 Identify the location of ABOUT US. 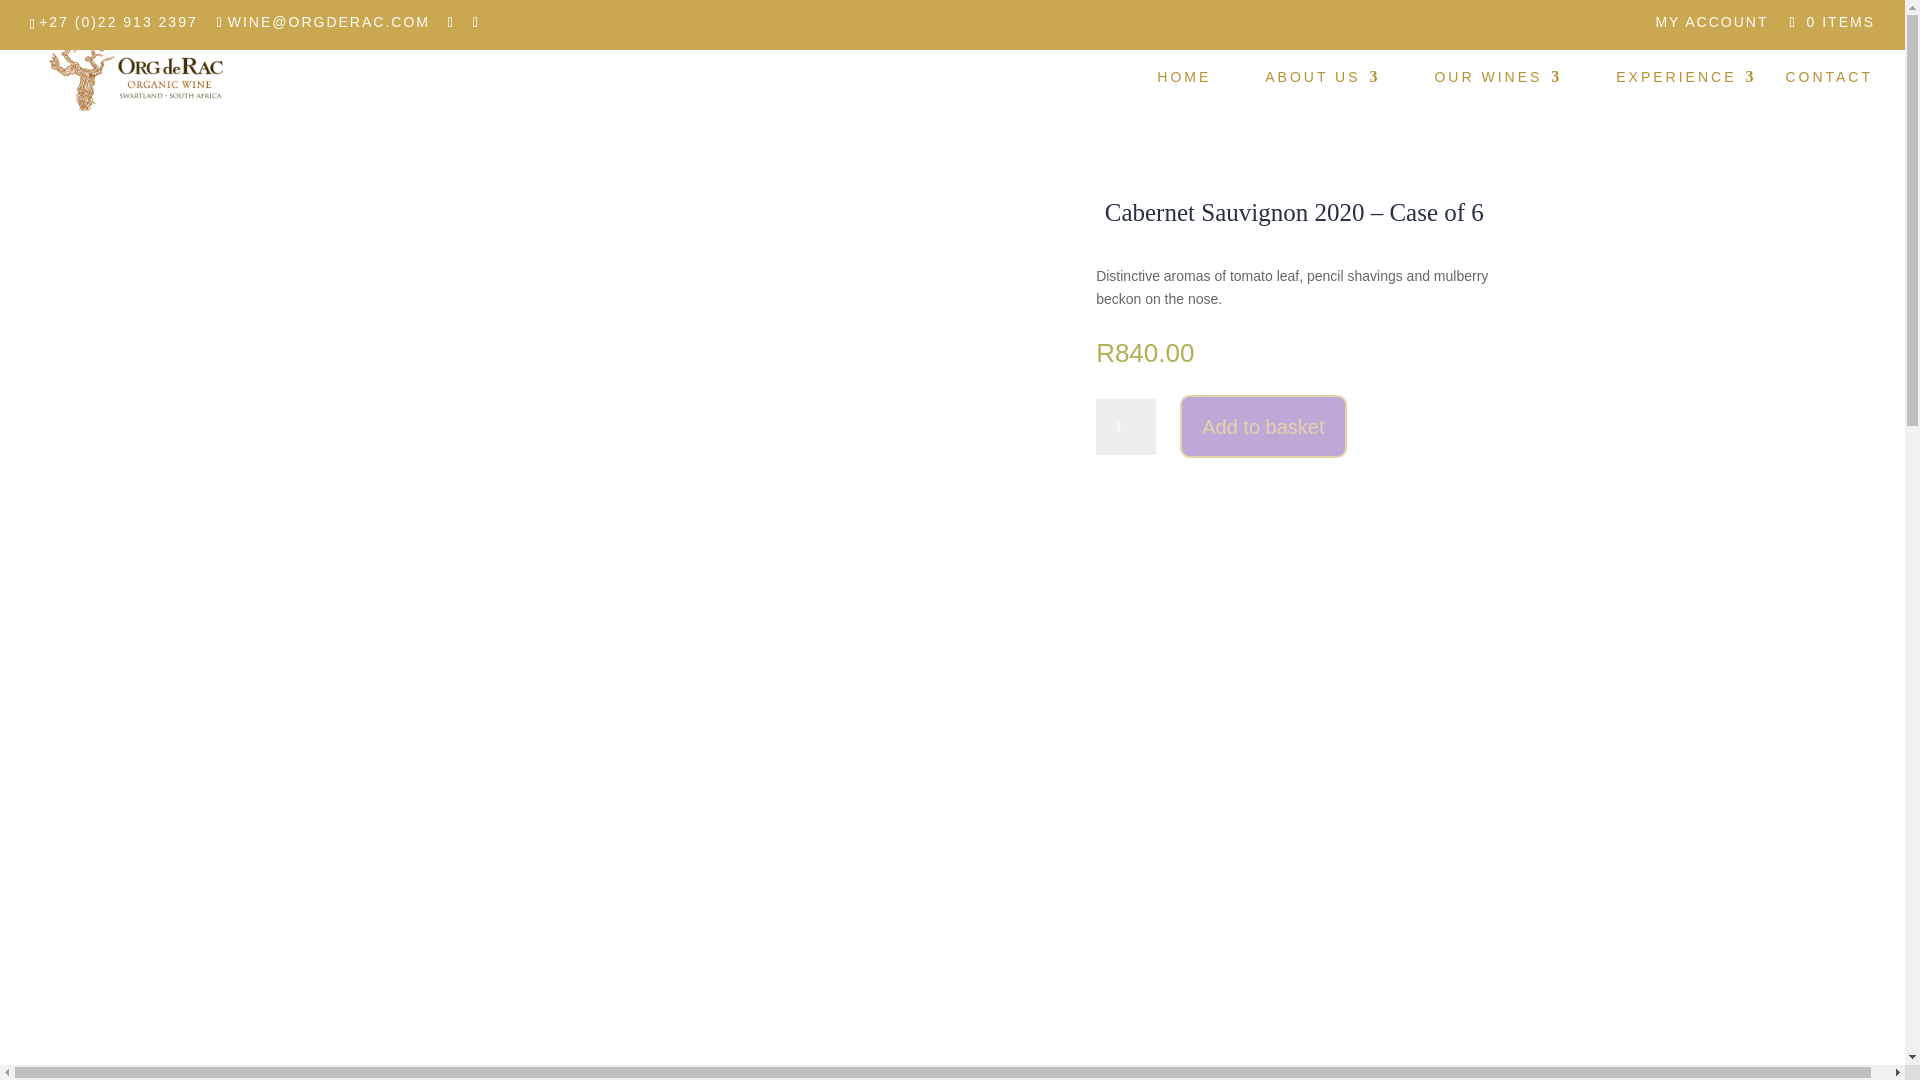
(1322, 97).